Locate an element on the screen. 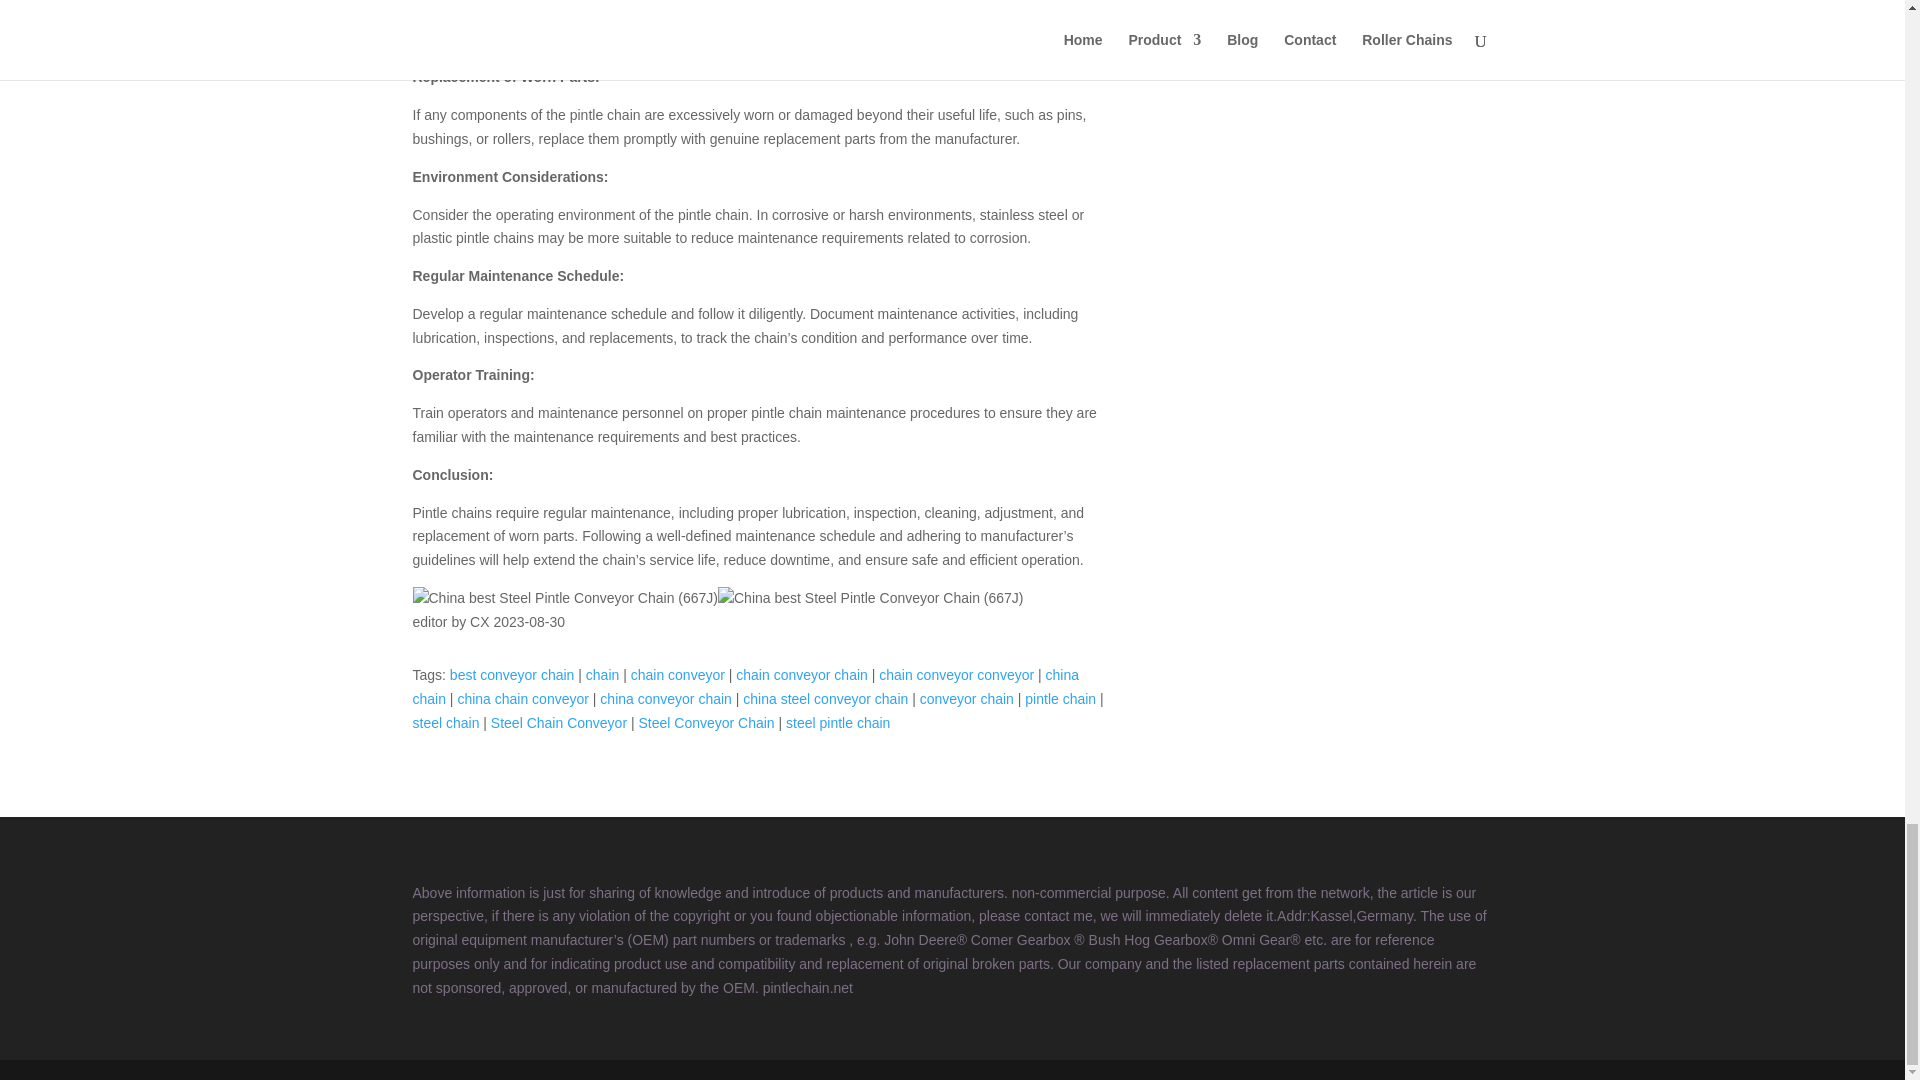 The width and height of the screenshot is (1920, 1080). chain conveyor chain is located at coordinates (801, 674).